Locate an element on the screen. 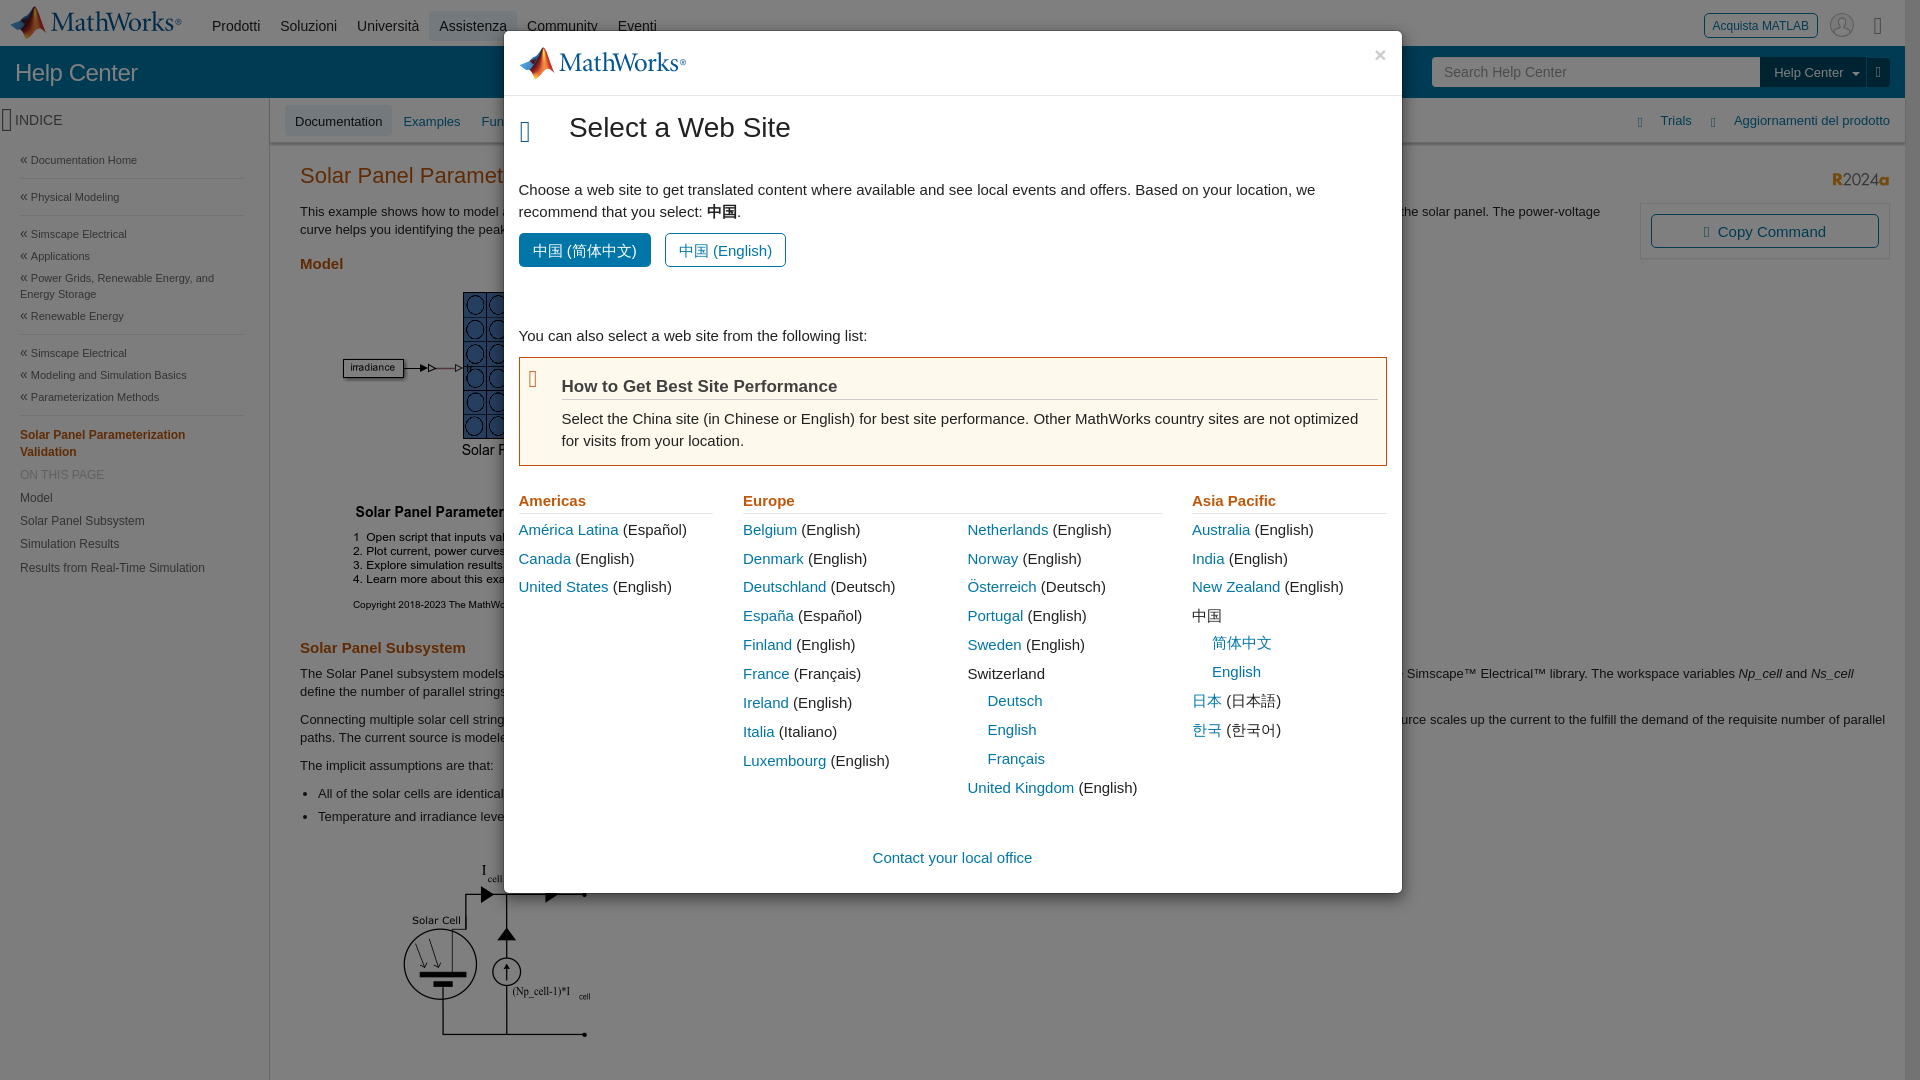 Image resolution: width=1920 pixels, height=1080 pixels. Matrix Menu is located at coordinates (1878, 24).